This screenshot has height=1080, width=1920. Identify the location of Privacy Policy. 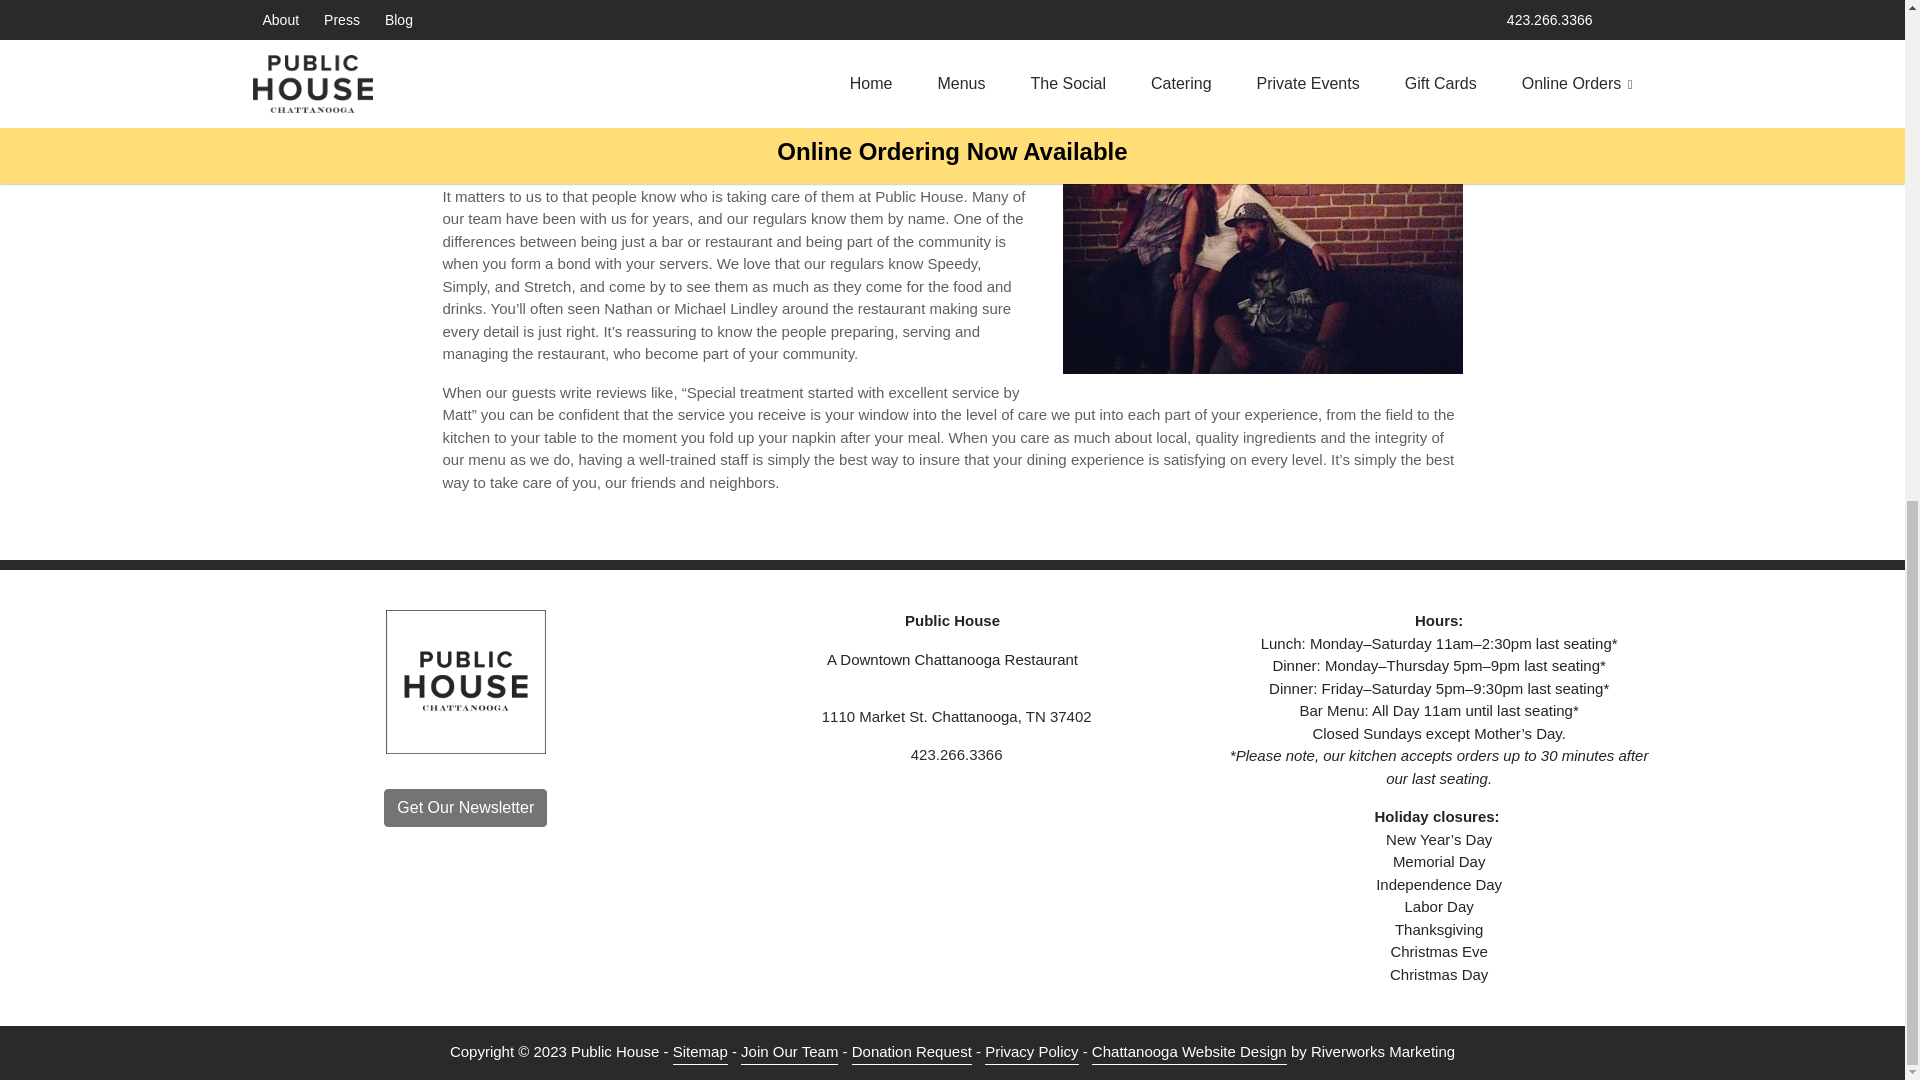
(1030, 1052).